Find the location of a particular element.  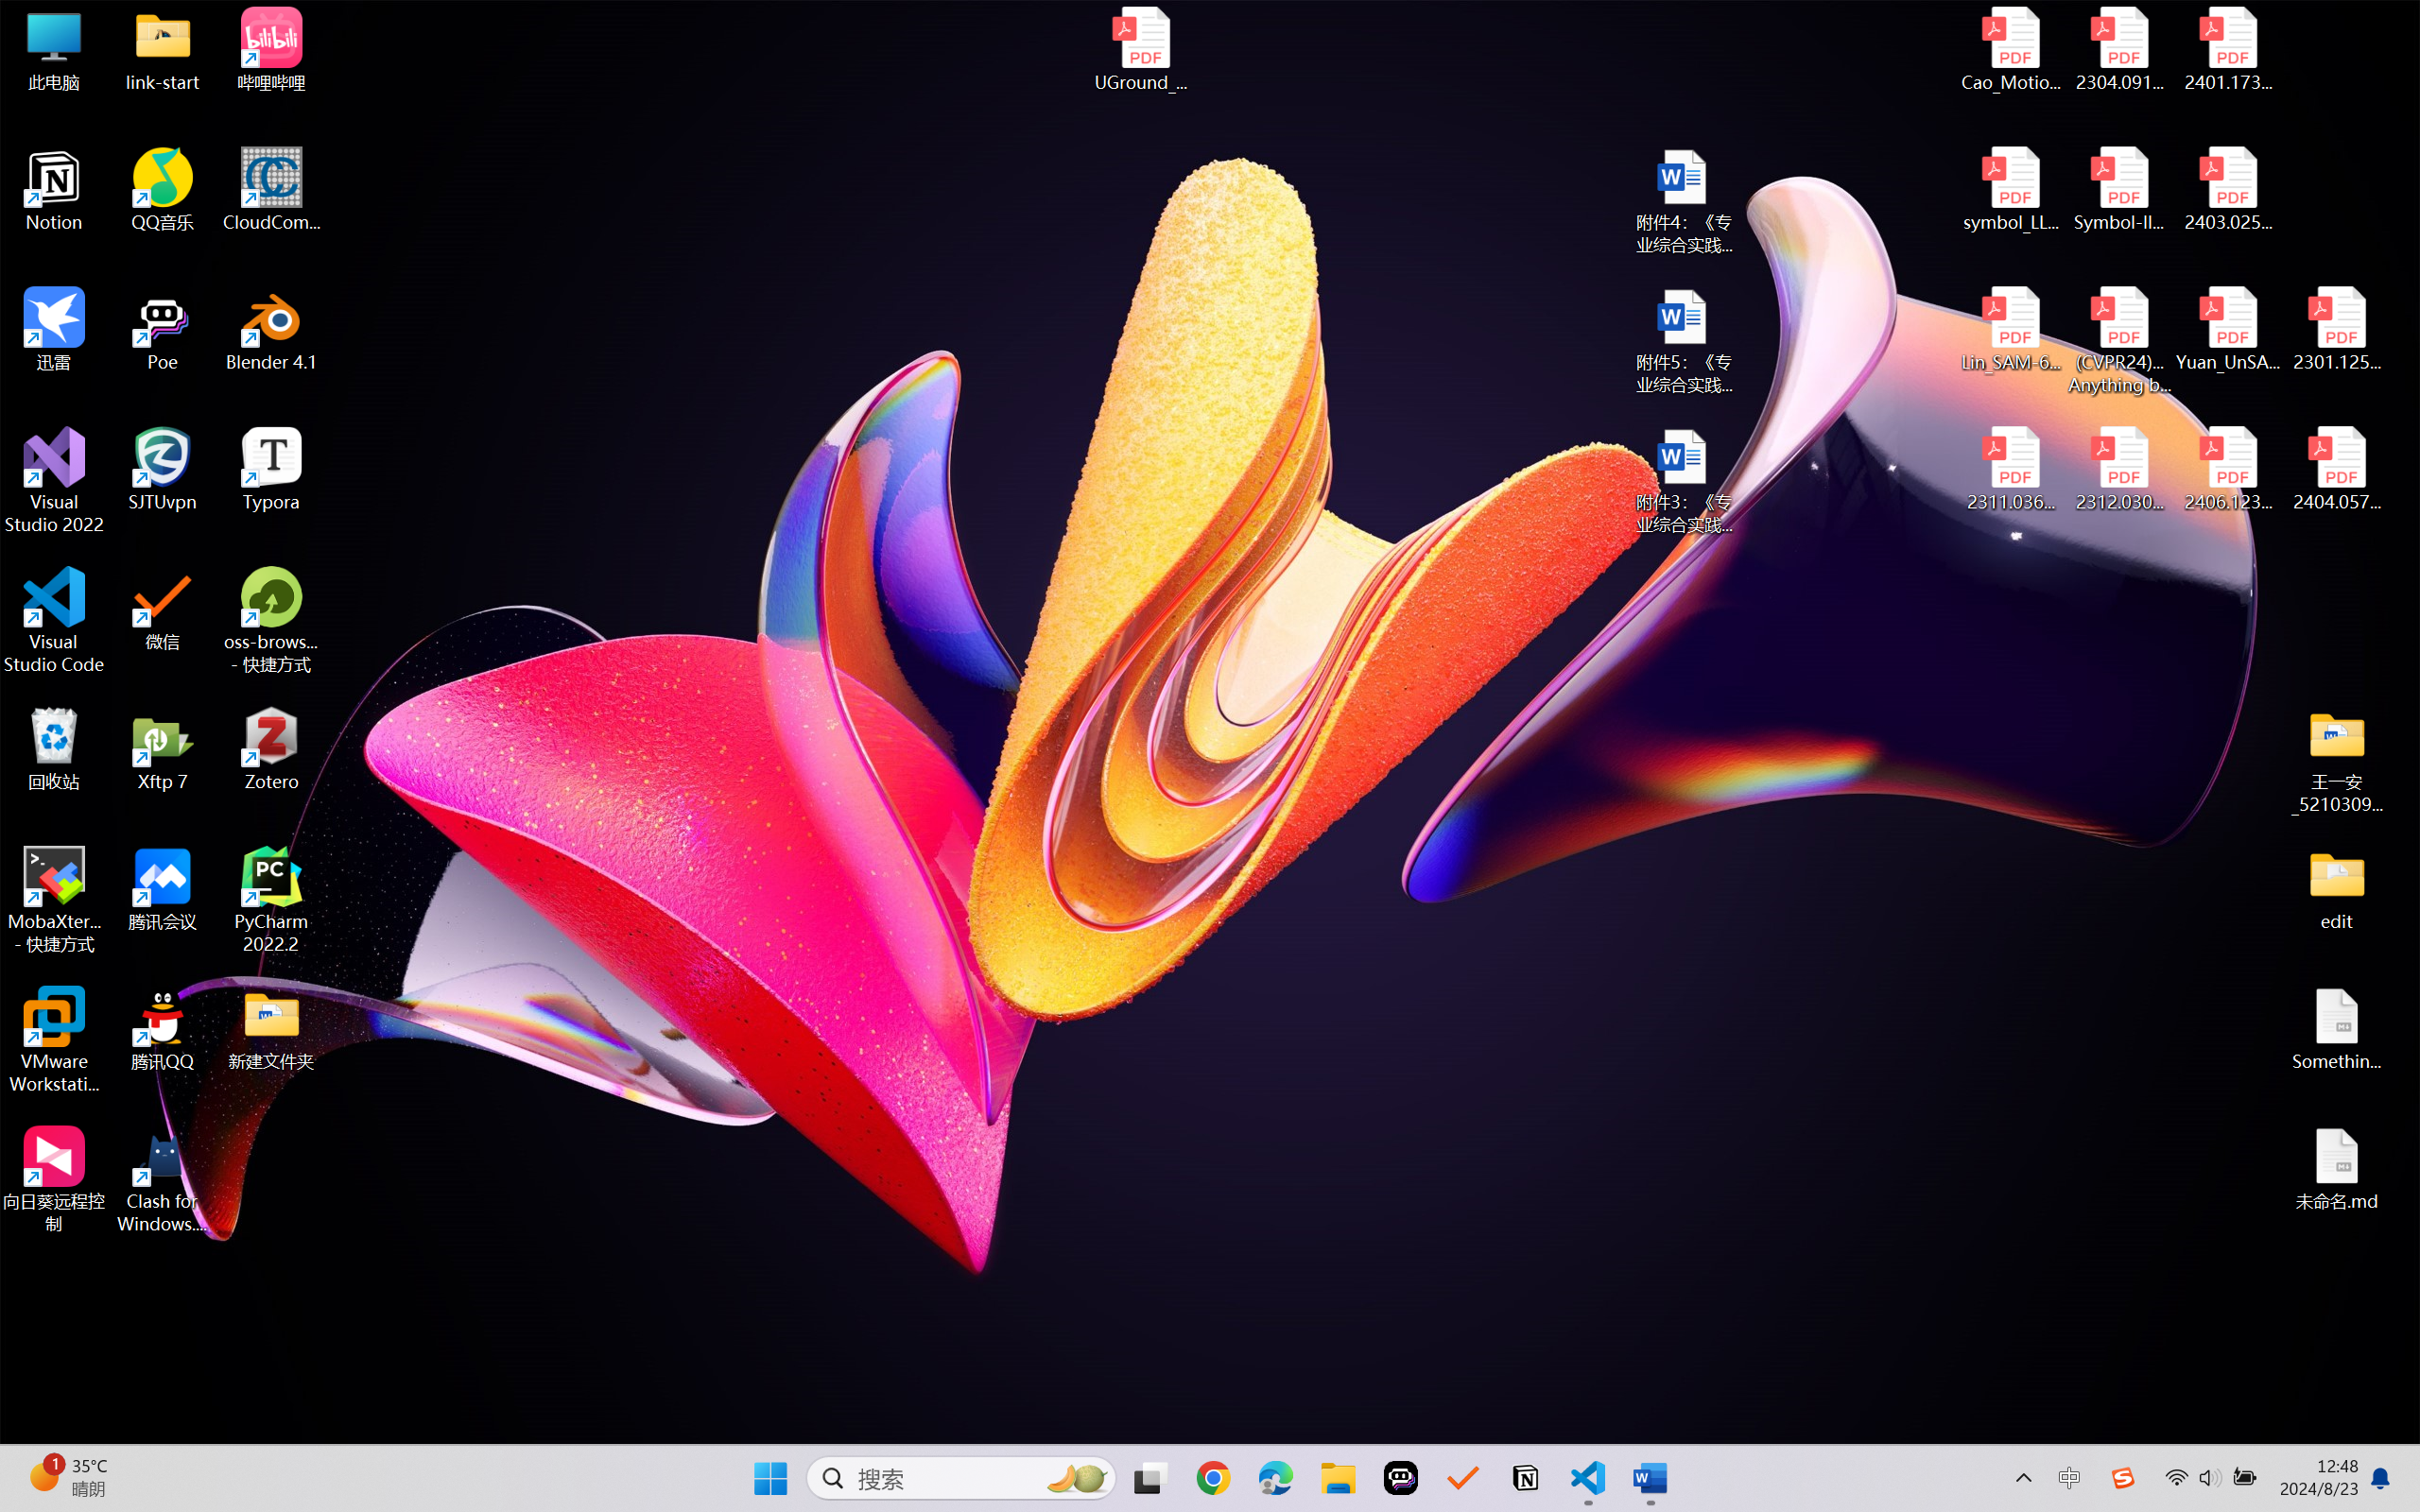

2312.03032v2.pdf is located at coordinates (2119, 470).